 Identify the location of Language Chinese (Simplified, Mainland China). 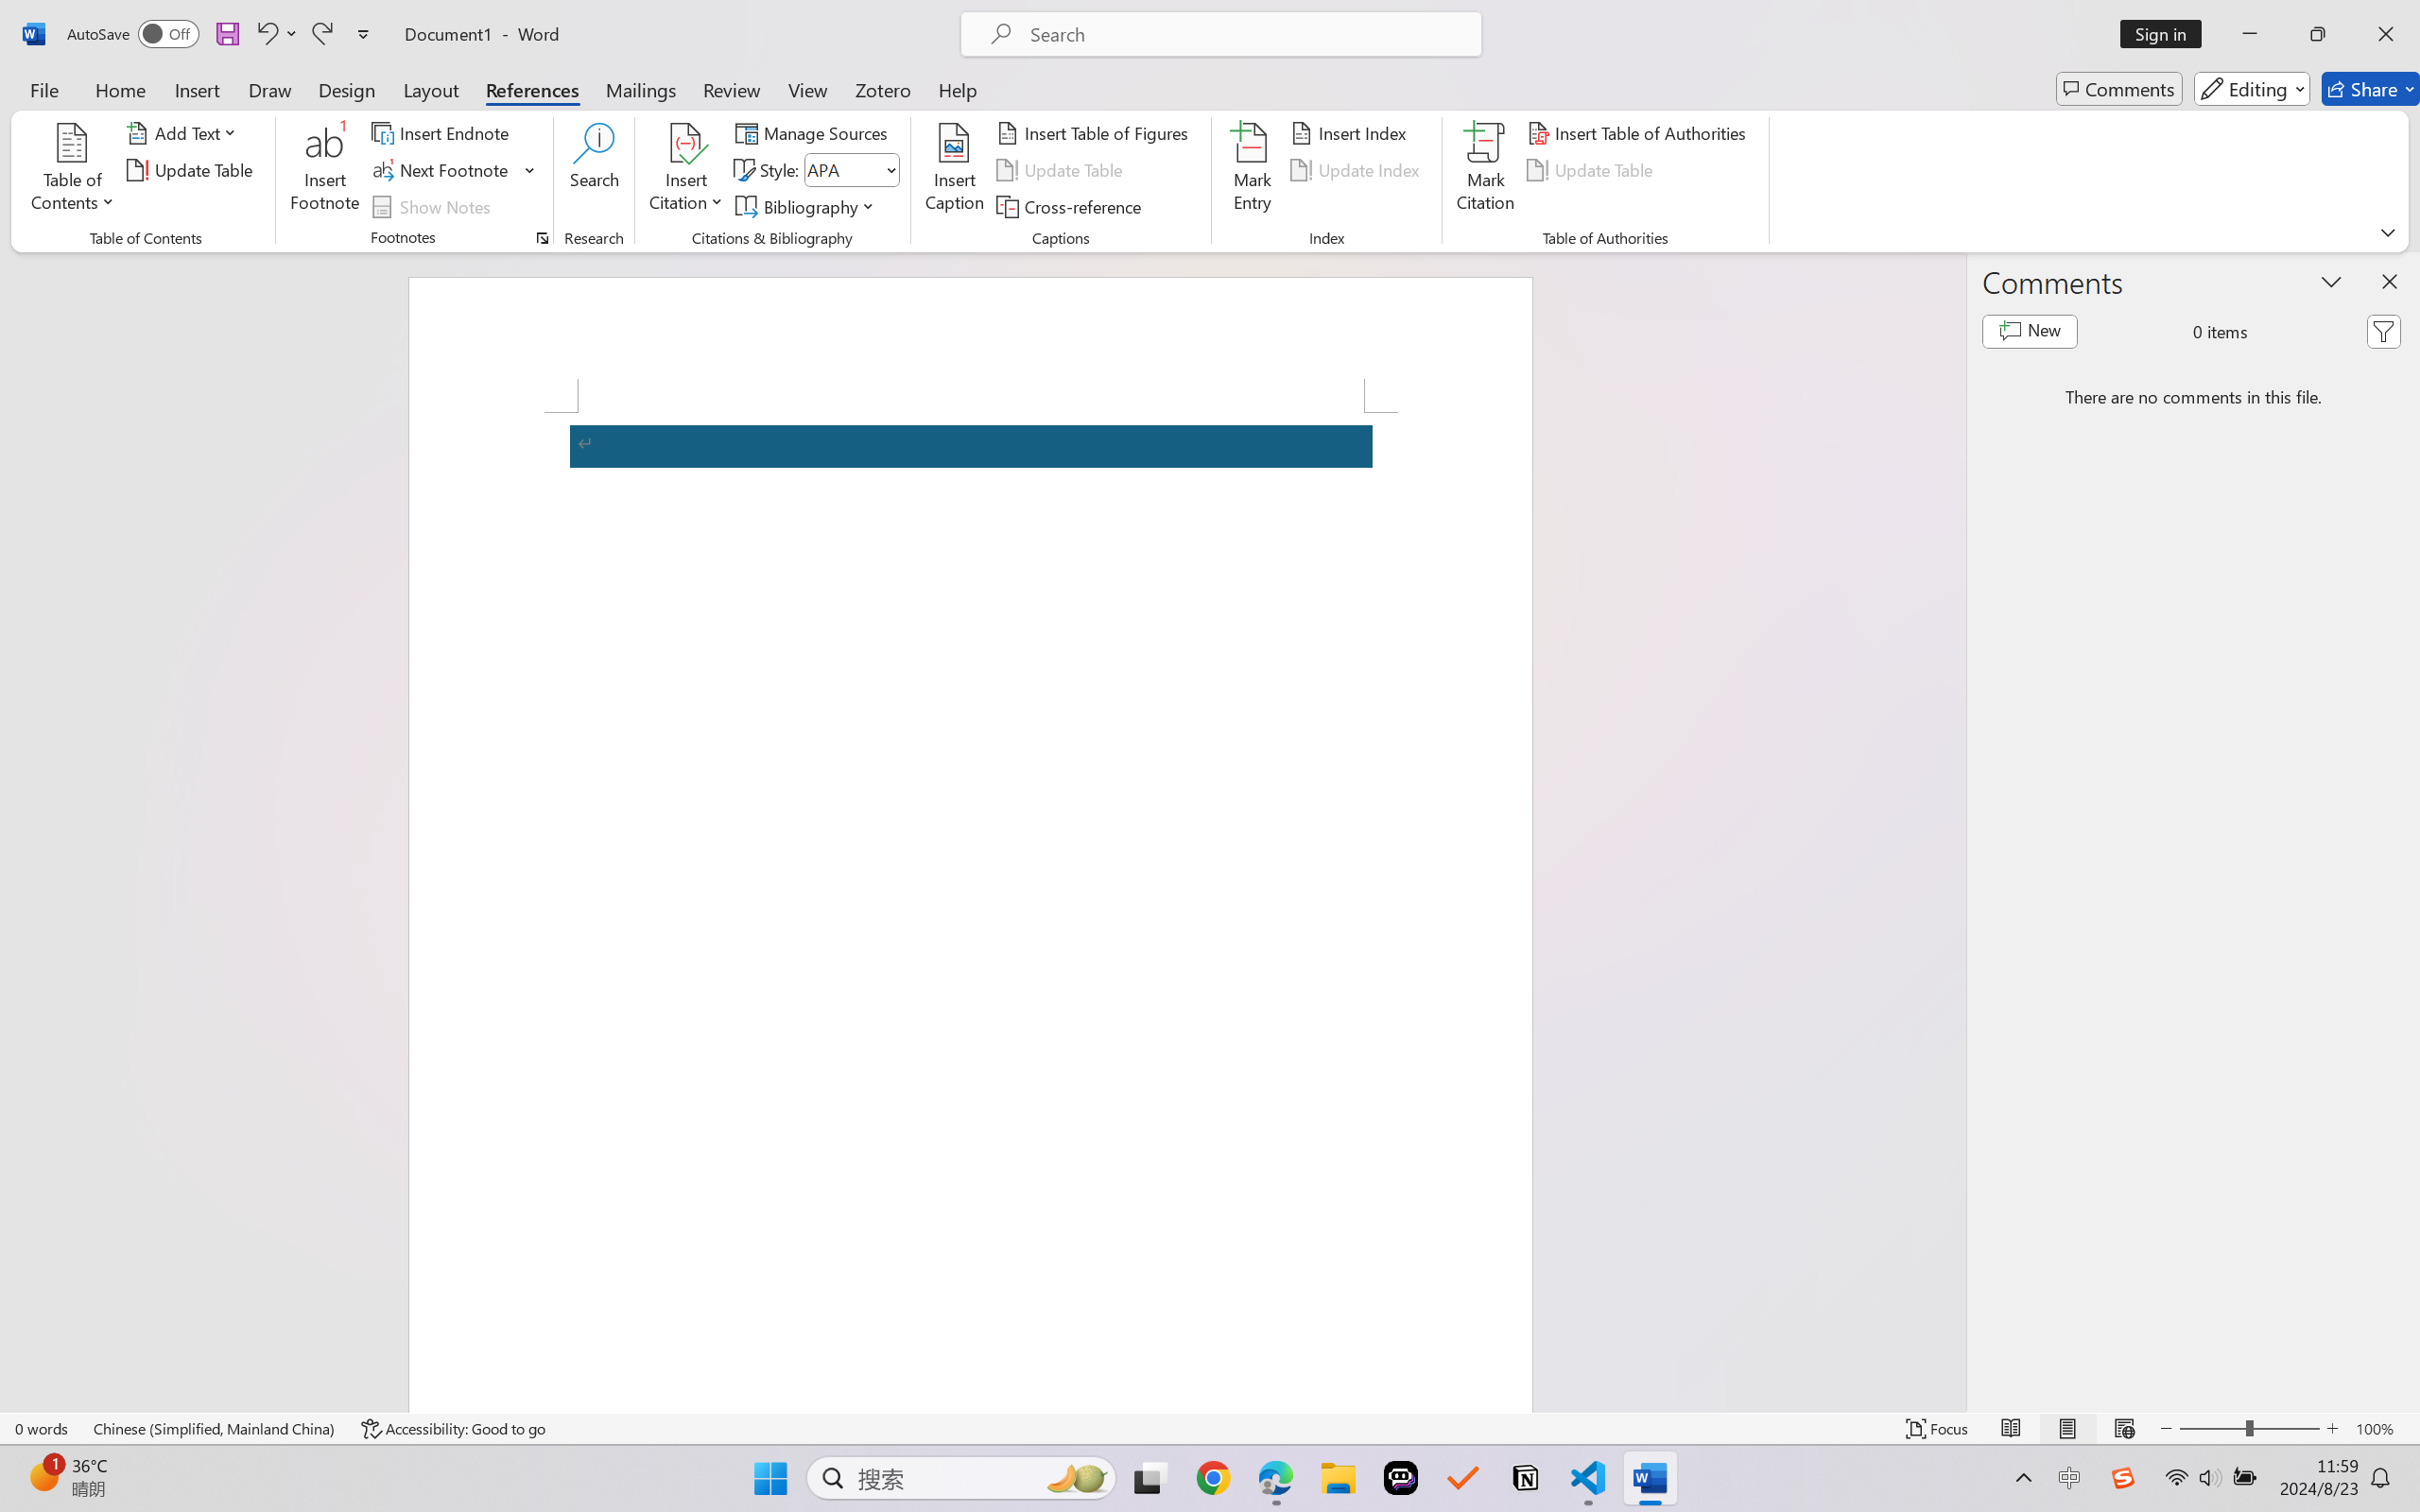
(216, 1429).